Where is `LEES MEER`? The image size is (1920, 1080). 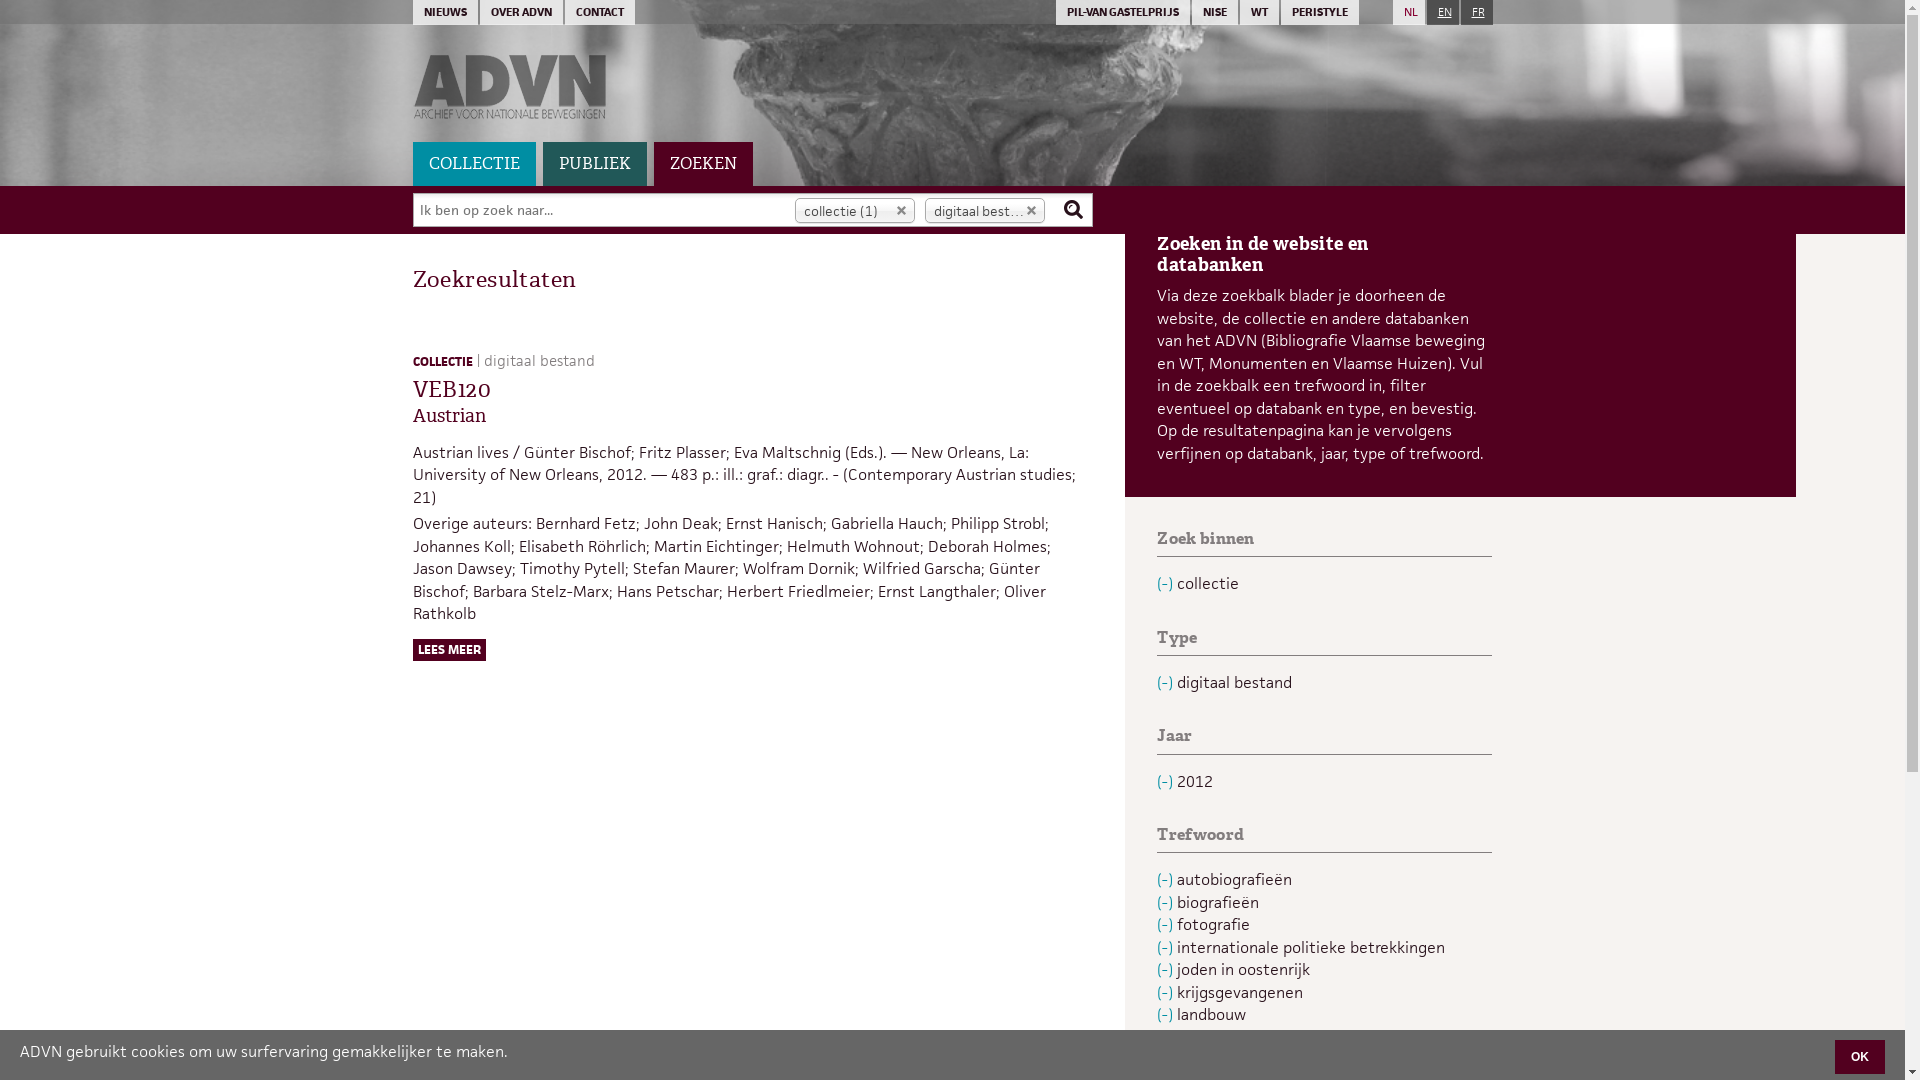
LEES MEER is located at coordinates (448, 650).